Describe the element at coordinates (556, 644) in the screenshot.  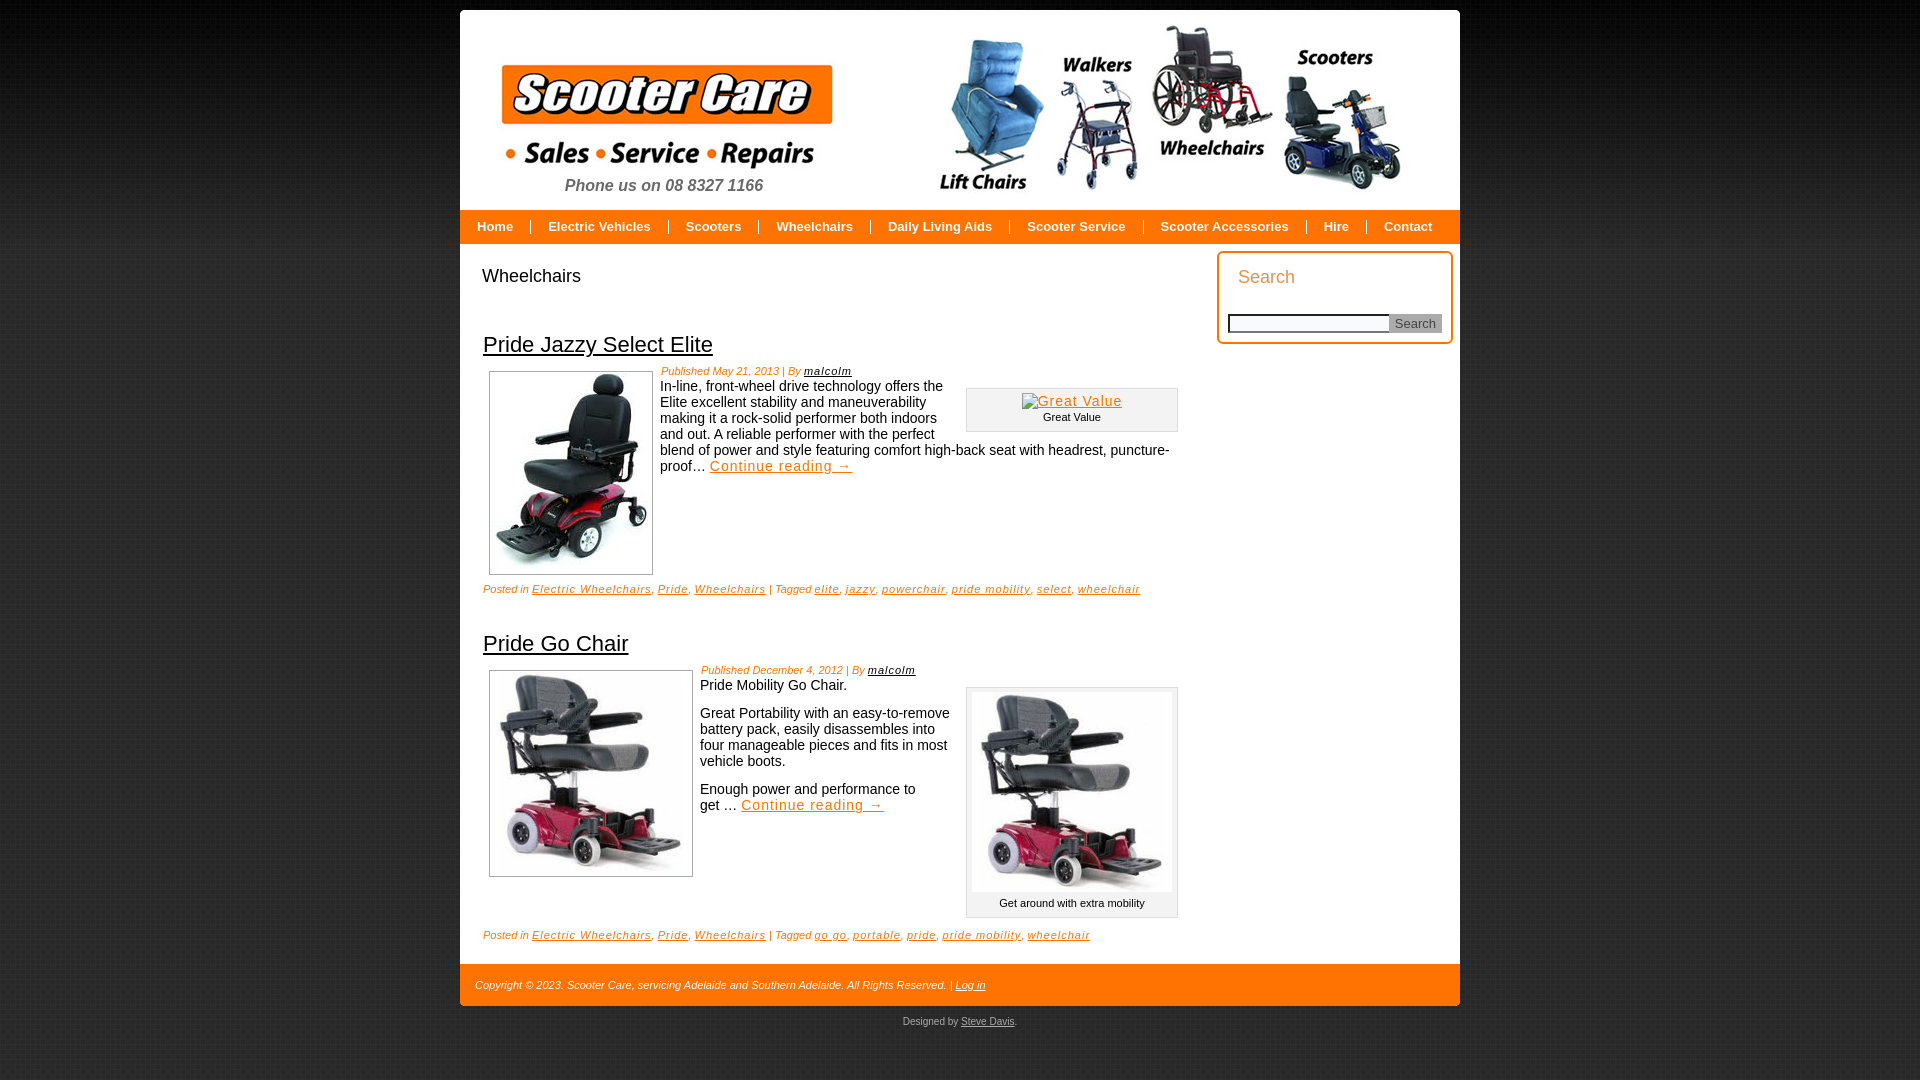
I see `Pride Go Chair` at that location.